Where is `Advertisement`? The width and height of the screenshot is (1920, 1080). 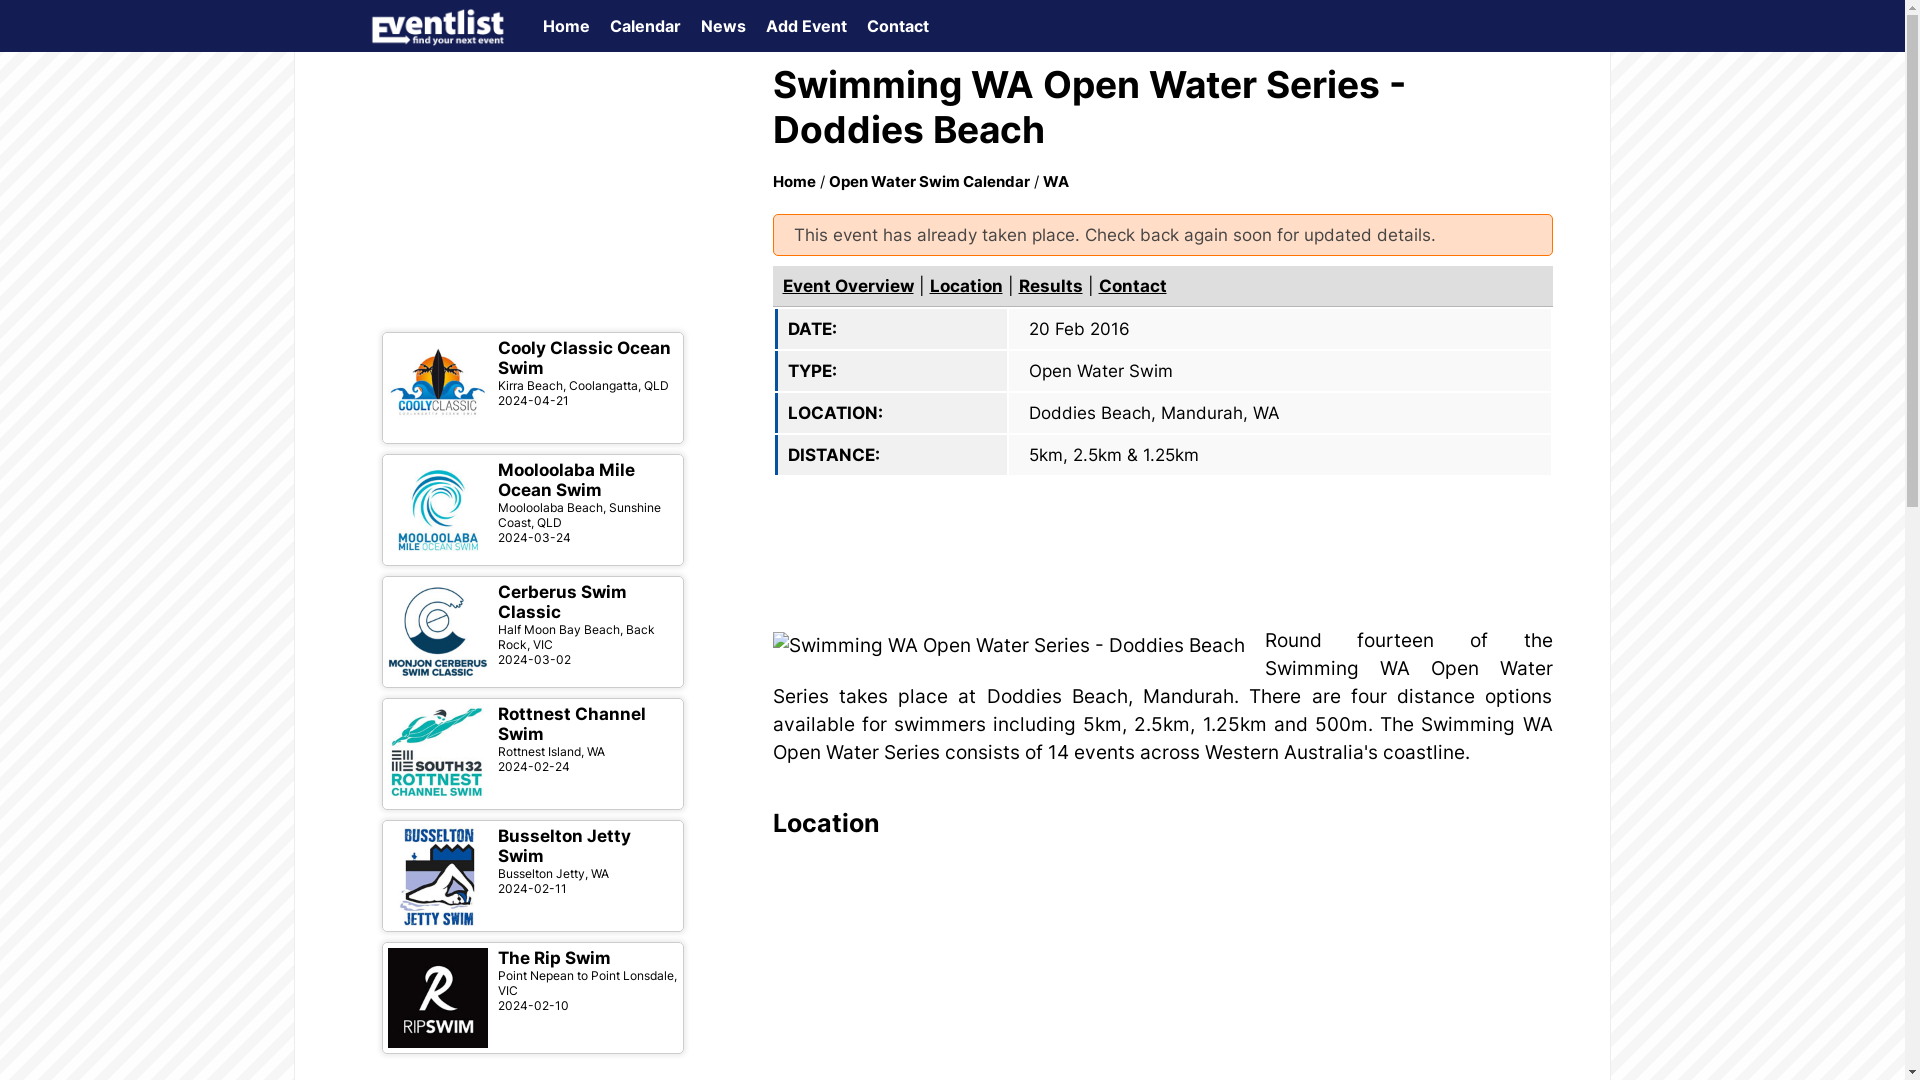
Advertisement is located at coordinates (532, 197).